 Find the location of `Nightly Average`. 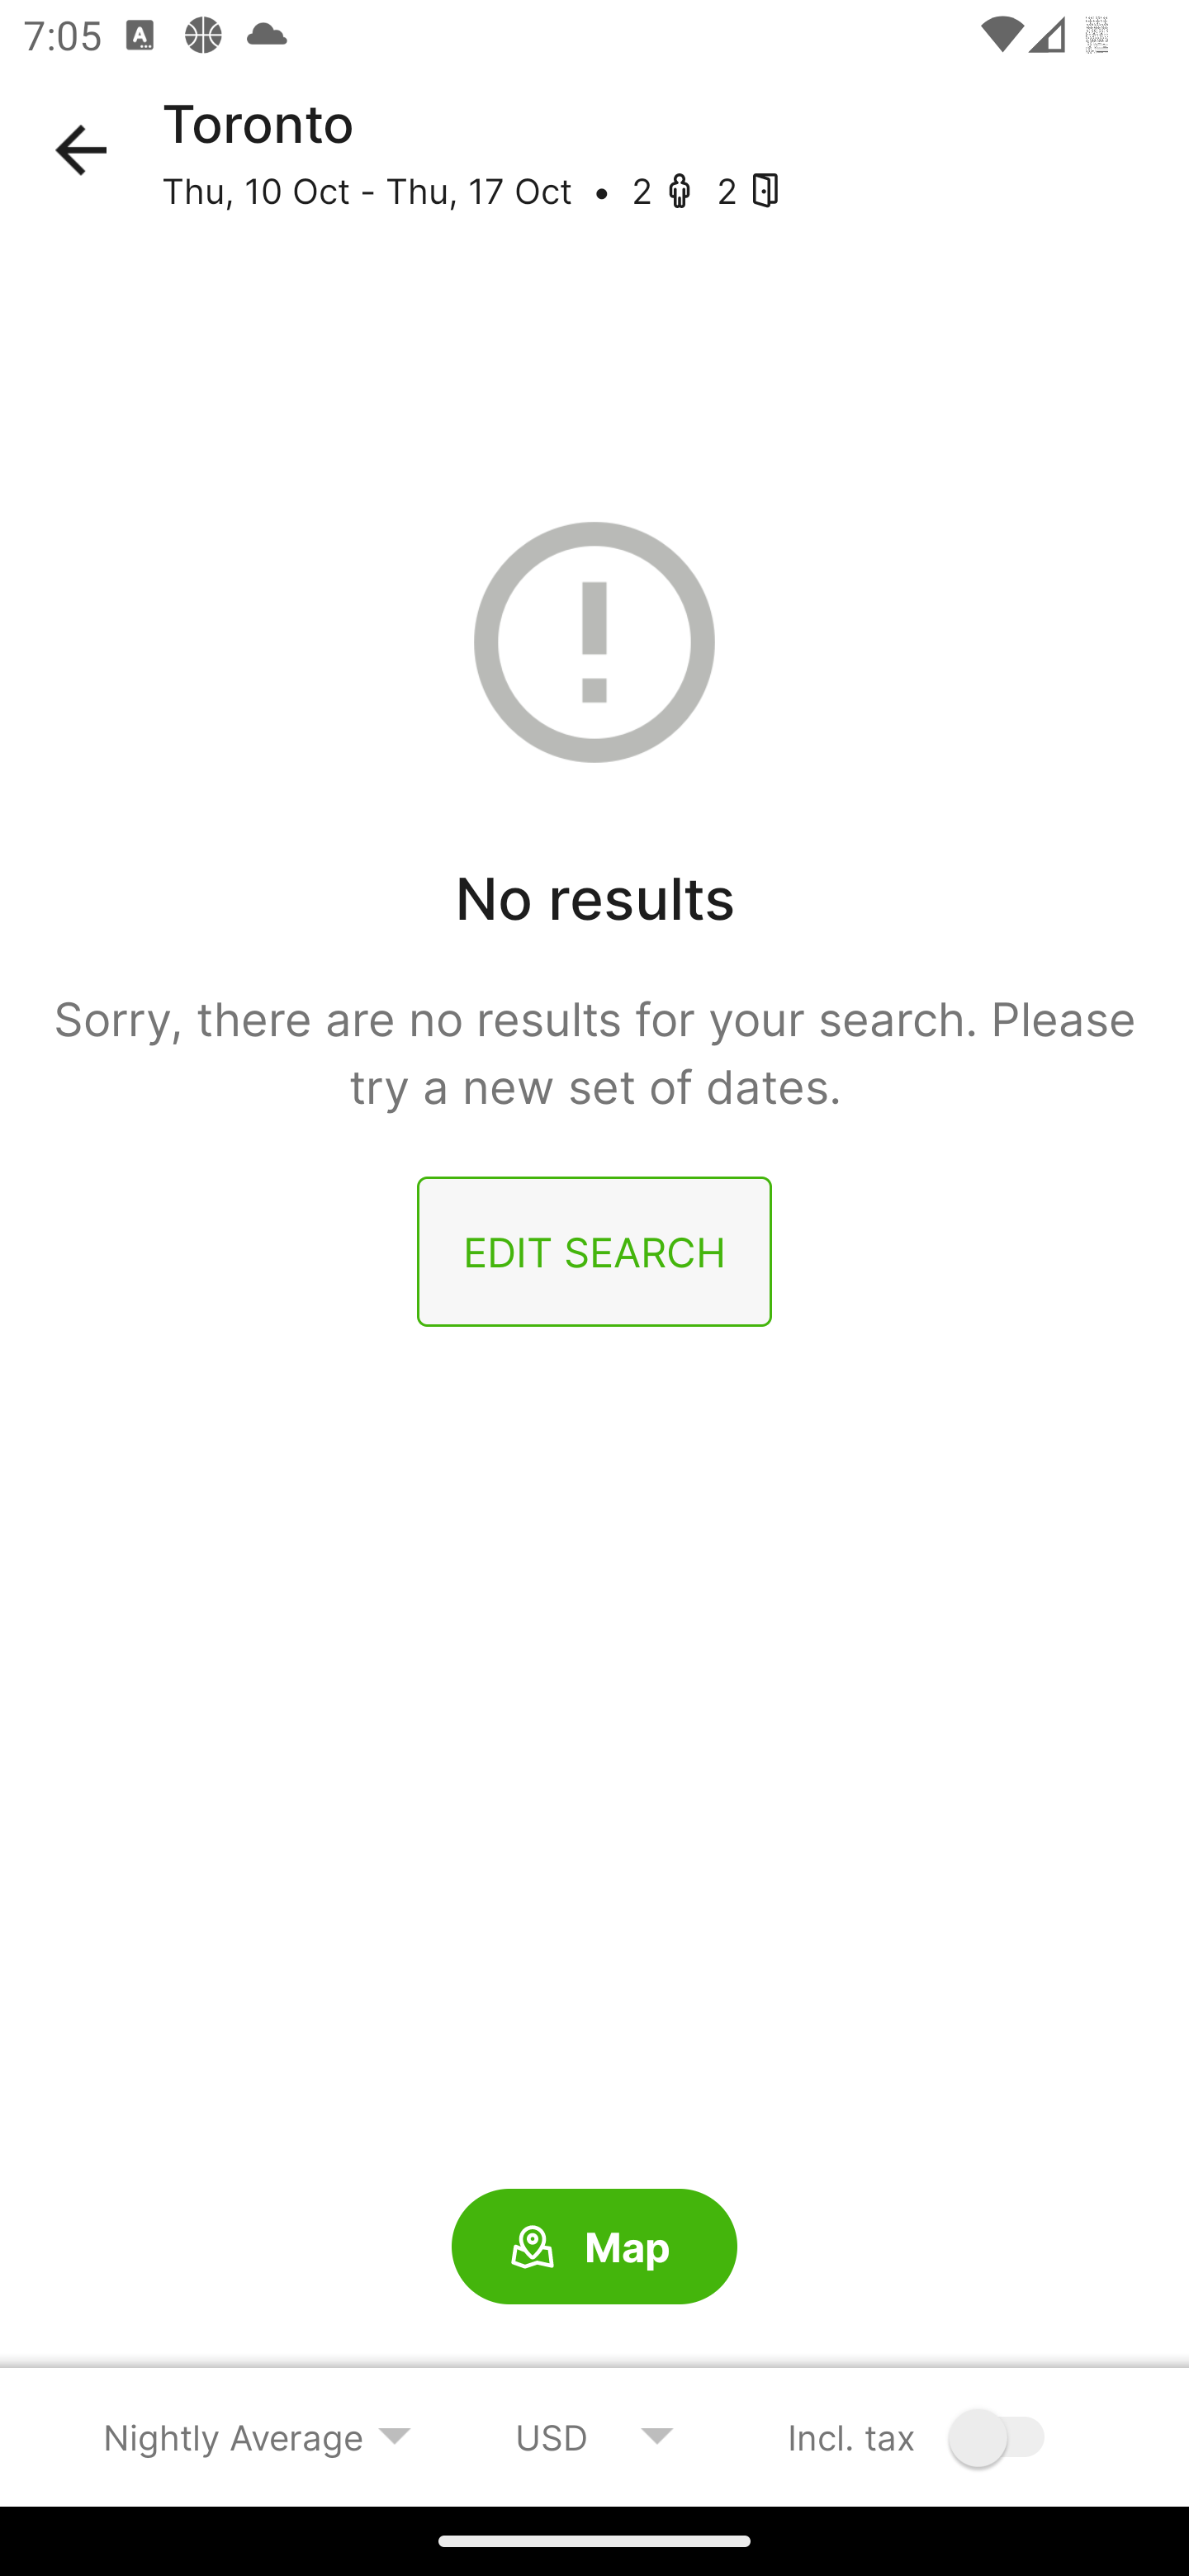

Nightly Average is located at coordinates (258, 2436).